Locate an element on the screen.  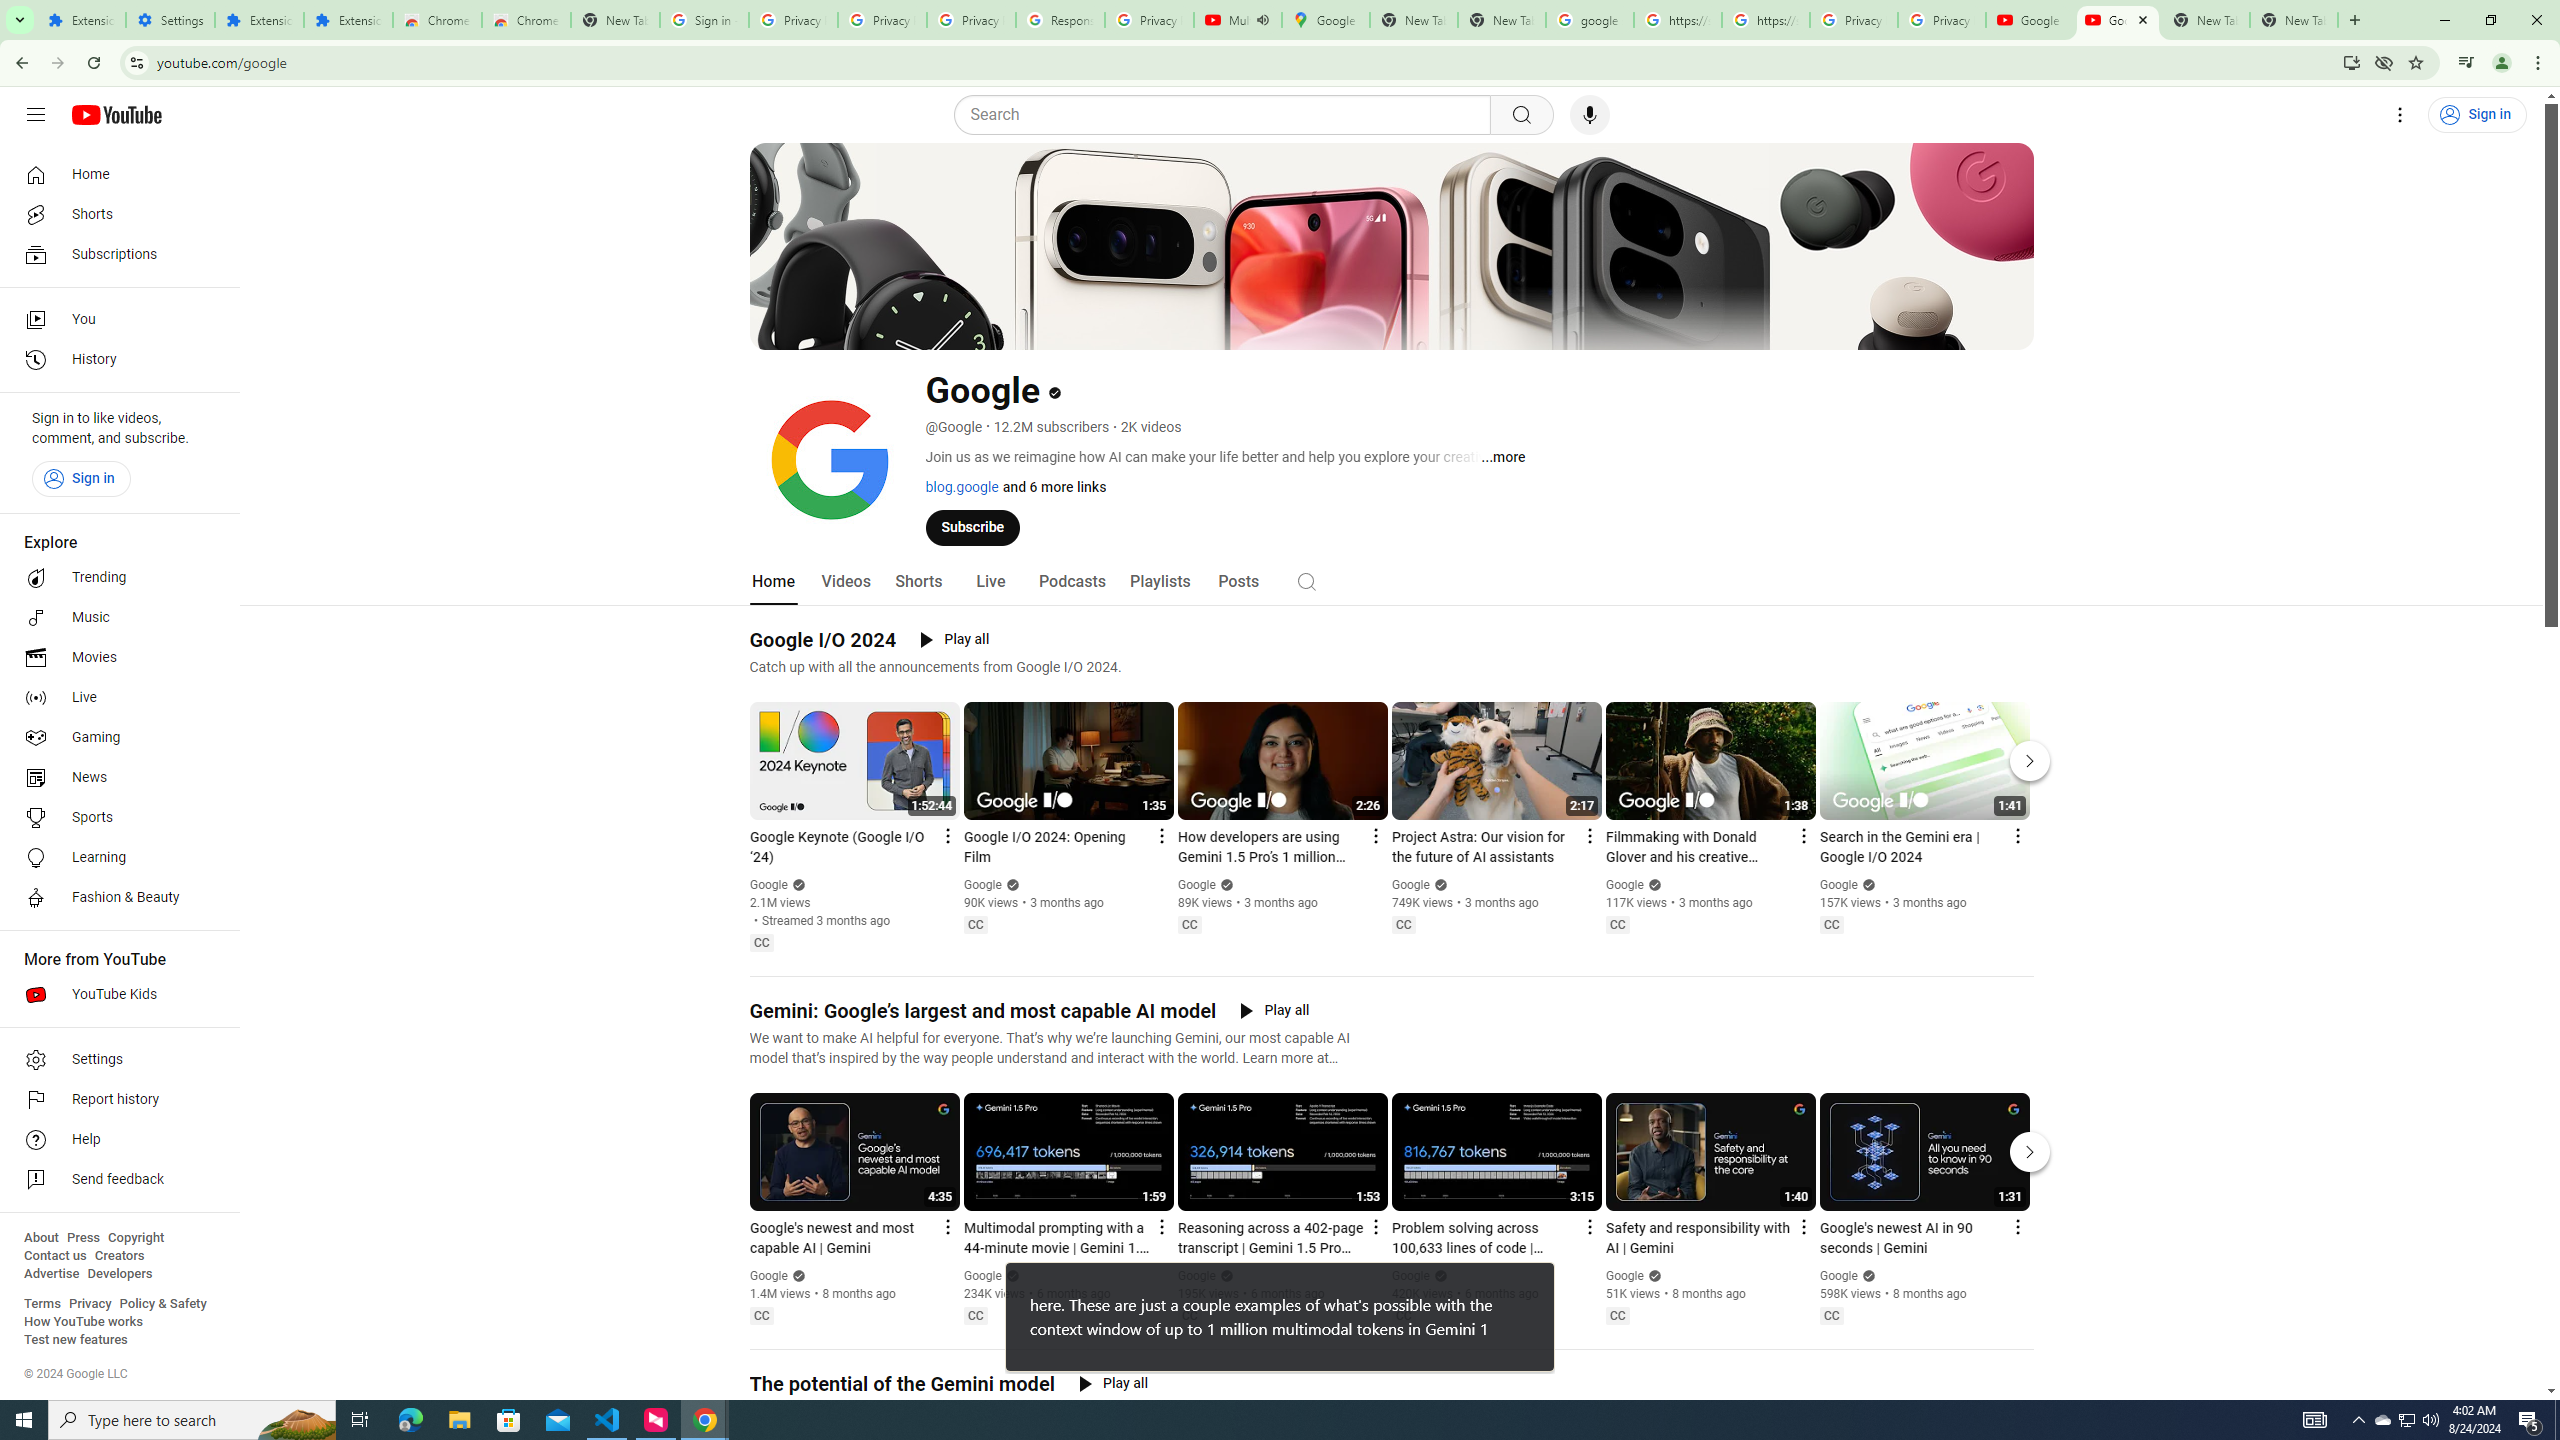
Shorts is located at coordinates (114, 214).